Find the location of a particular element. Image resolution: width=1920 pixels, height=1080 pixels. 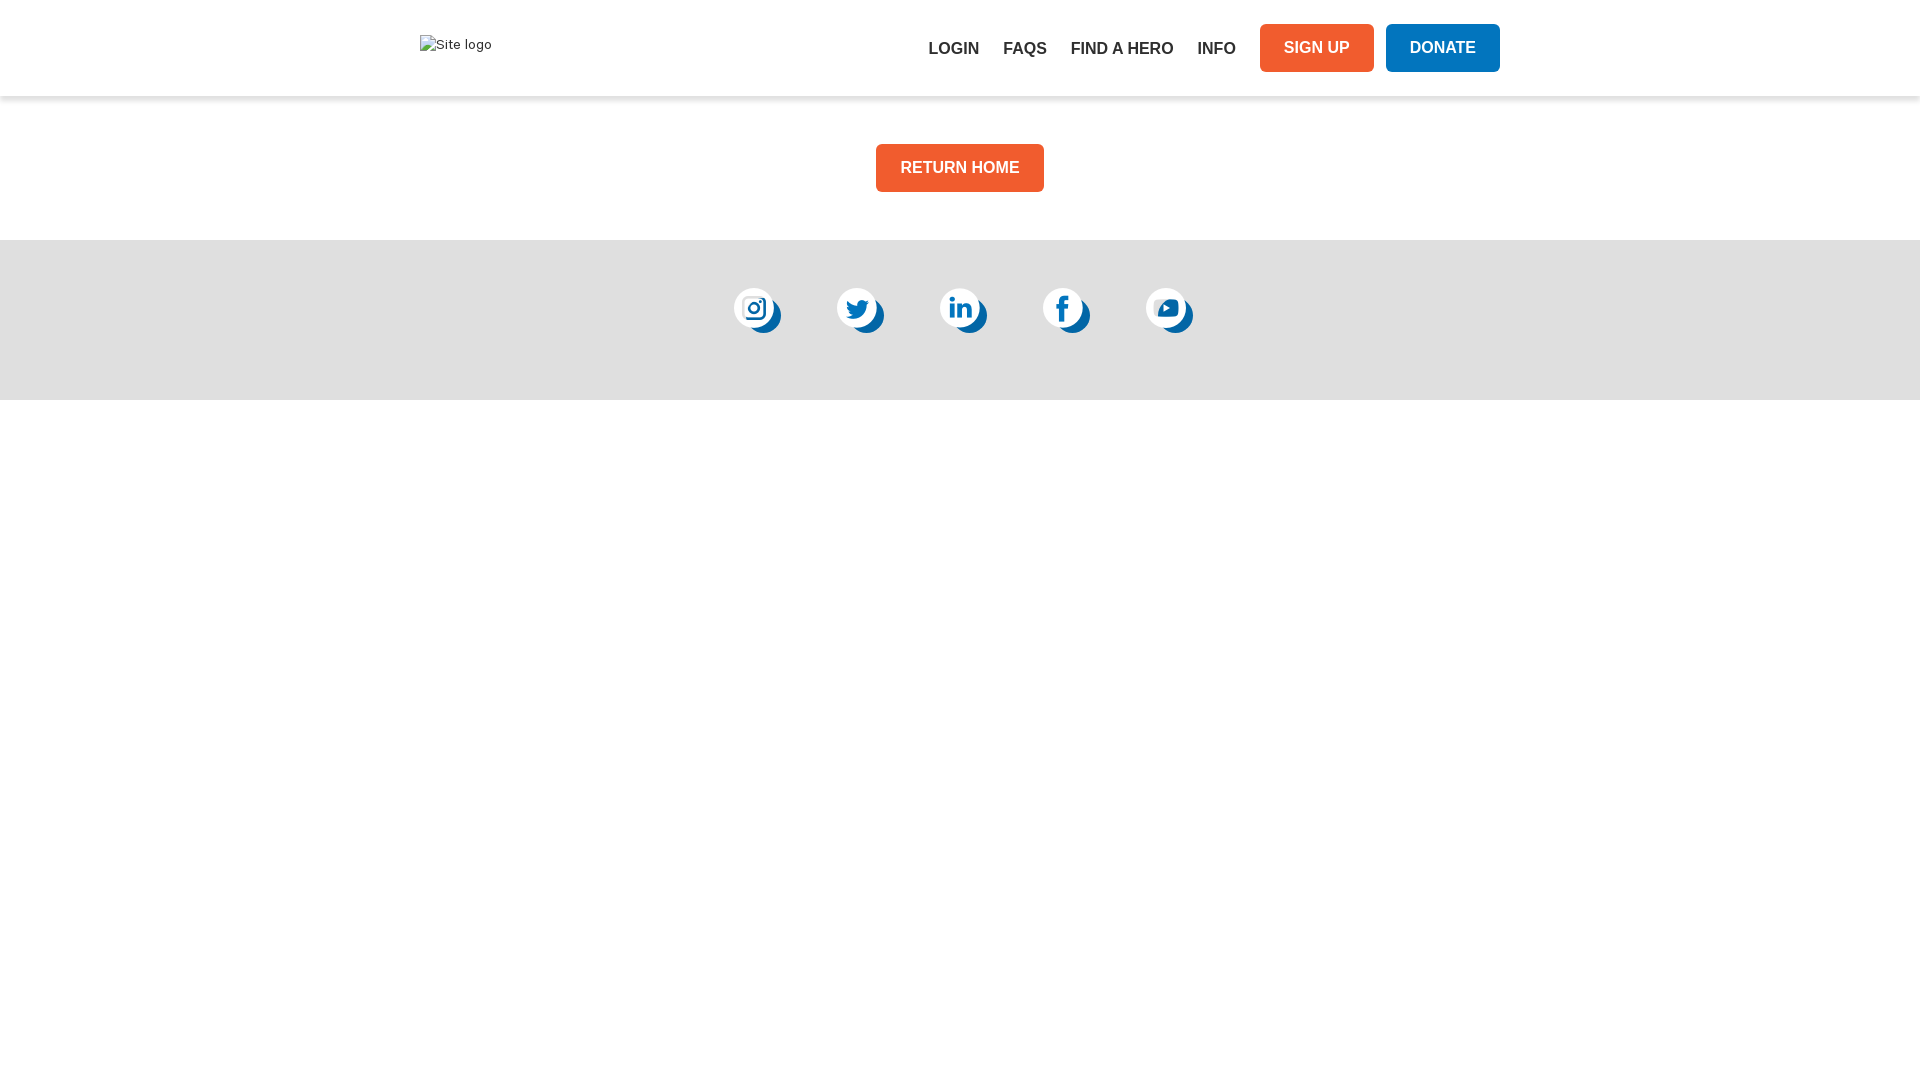

SIGN UP is located at coordinates (1317, 48).